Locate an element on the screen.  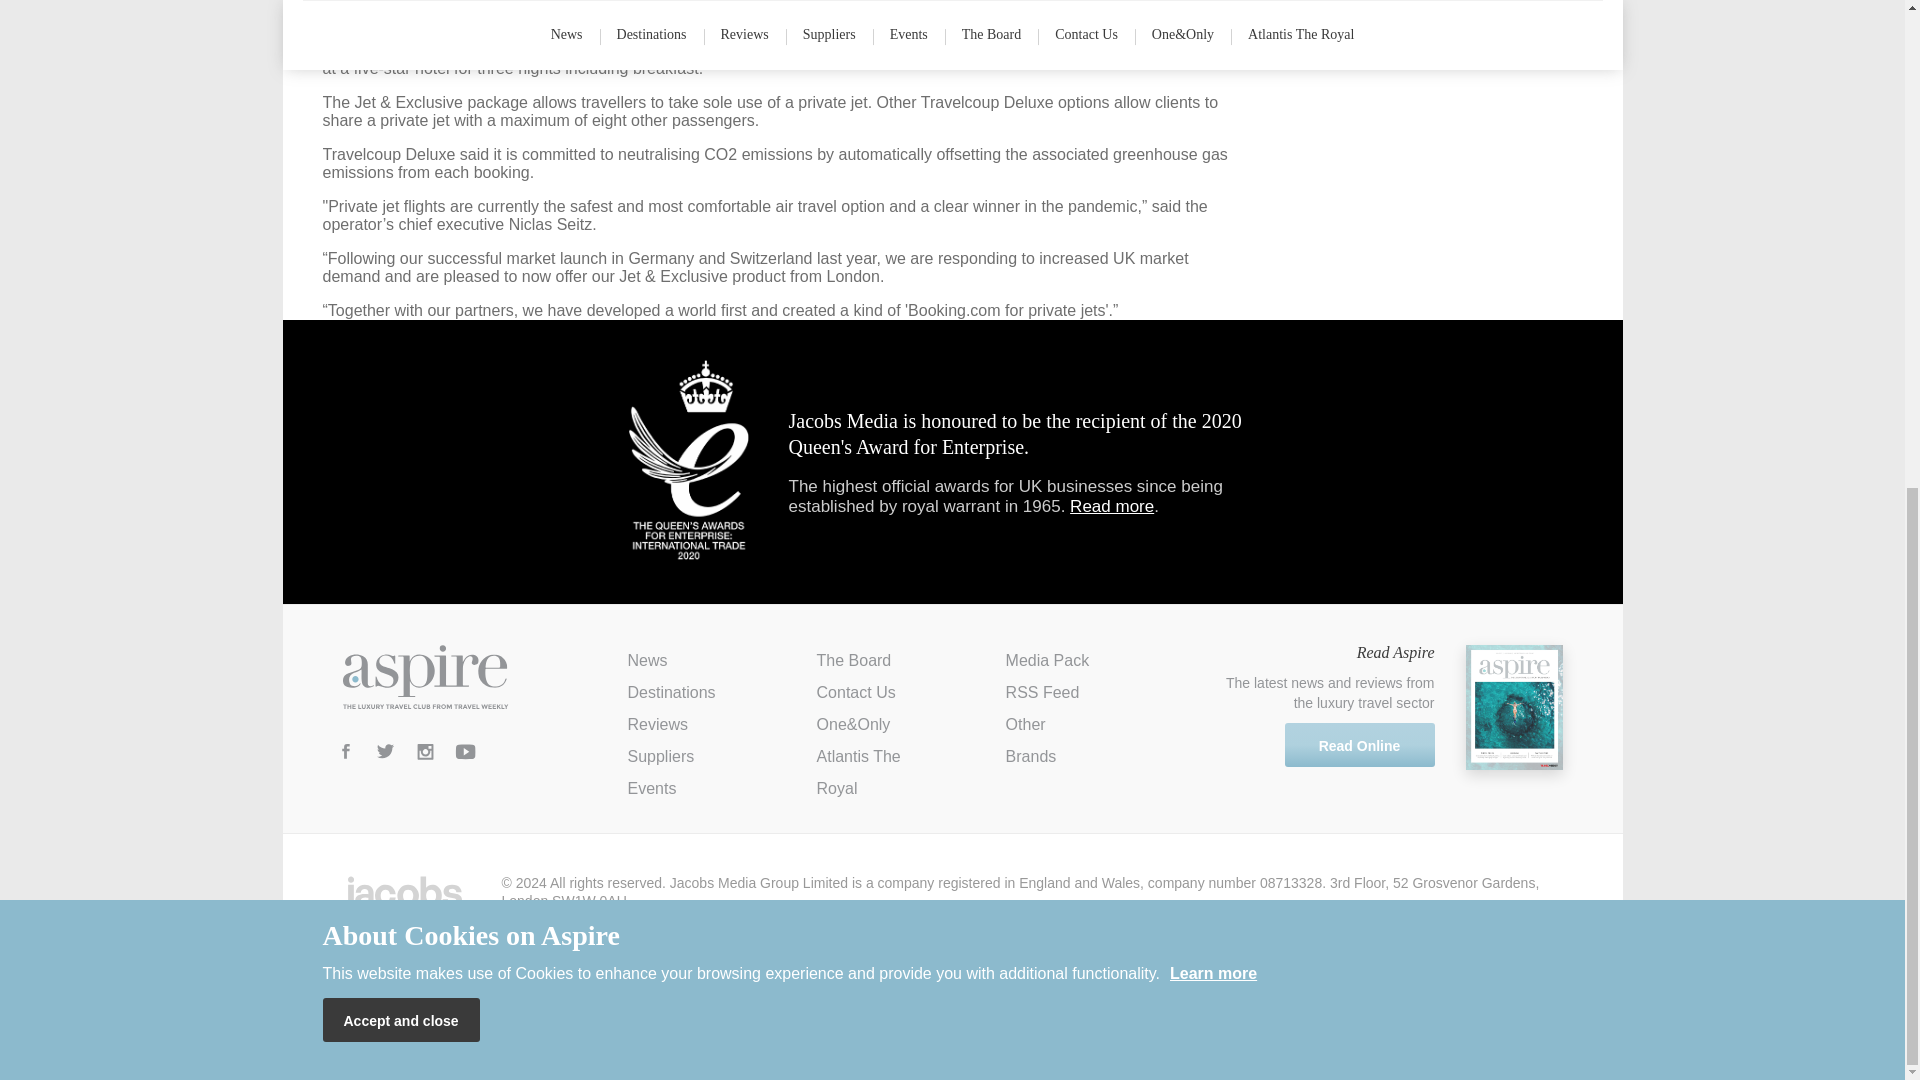
The Board is located at coordinates (854, 660).